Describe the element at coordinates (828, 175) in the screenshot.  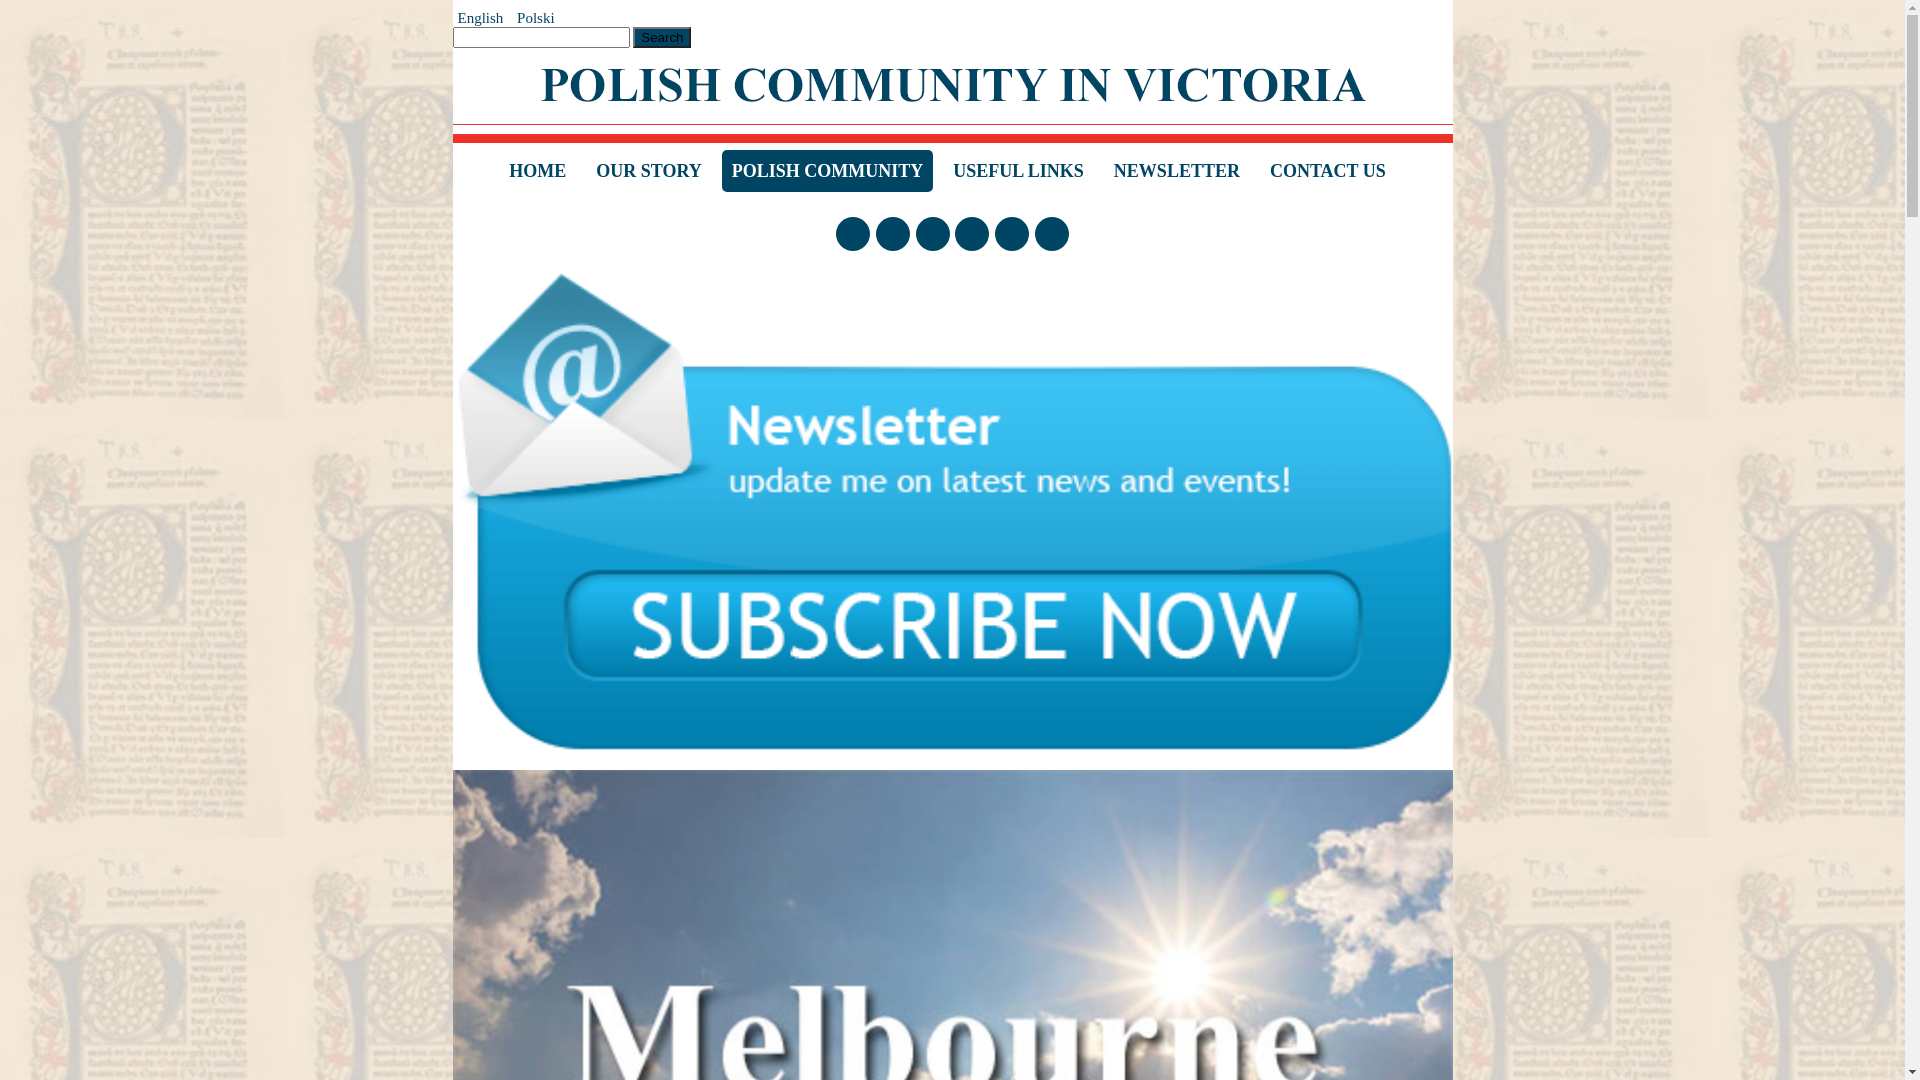
I see `POLISH COMMUNITY` at that location.